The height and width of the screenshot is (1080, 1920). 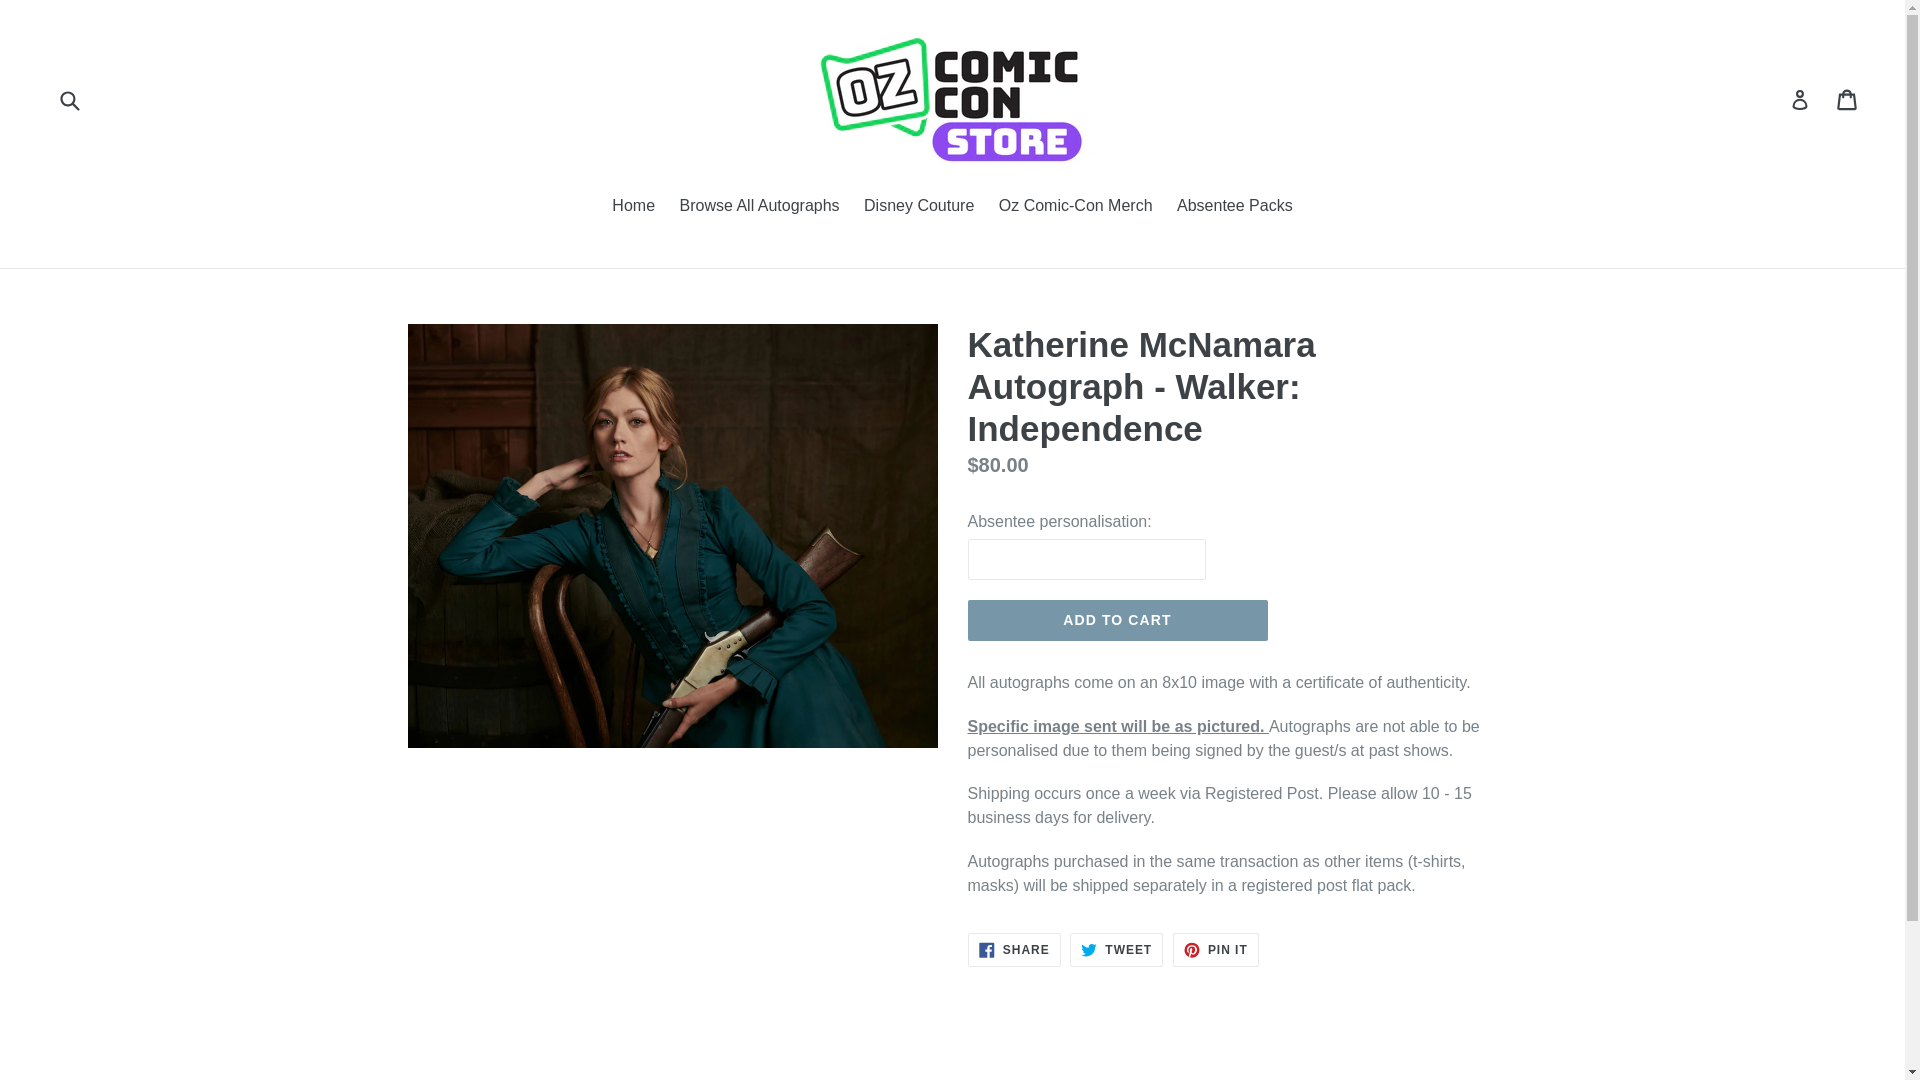 What do you see at coordinates (1216, 950) in the screenshot?
I see `Pin on Pinterest` at bounding box center [1216, 950].